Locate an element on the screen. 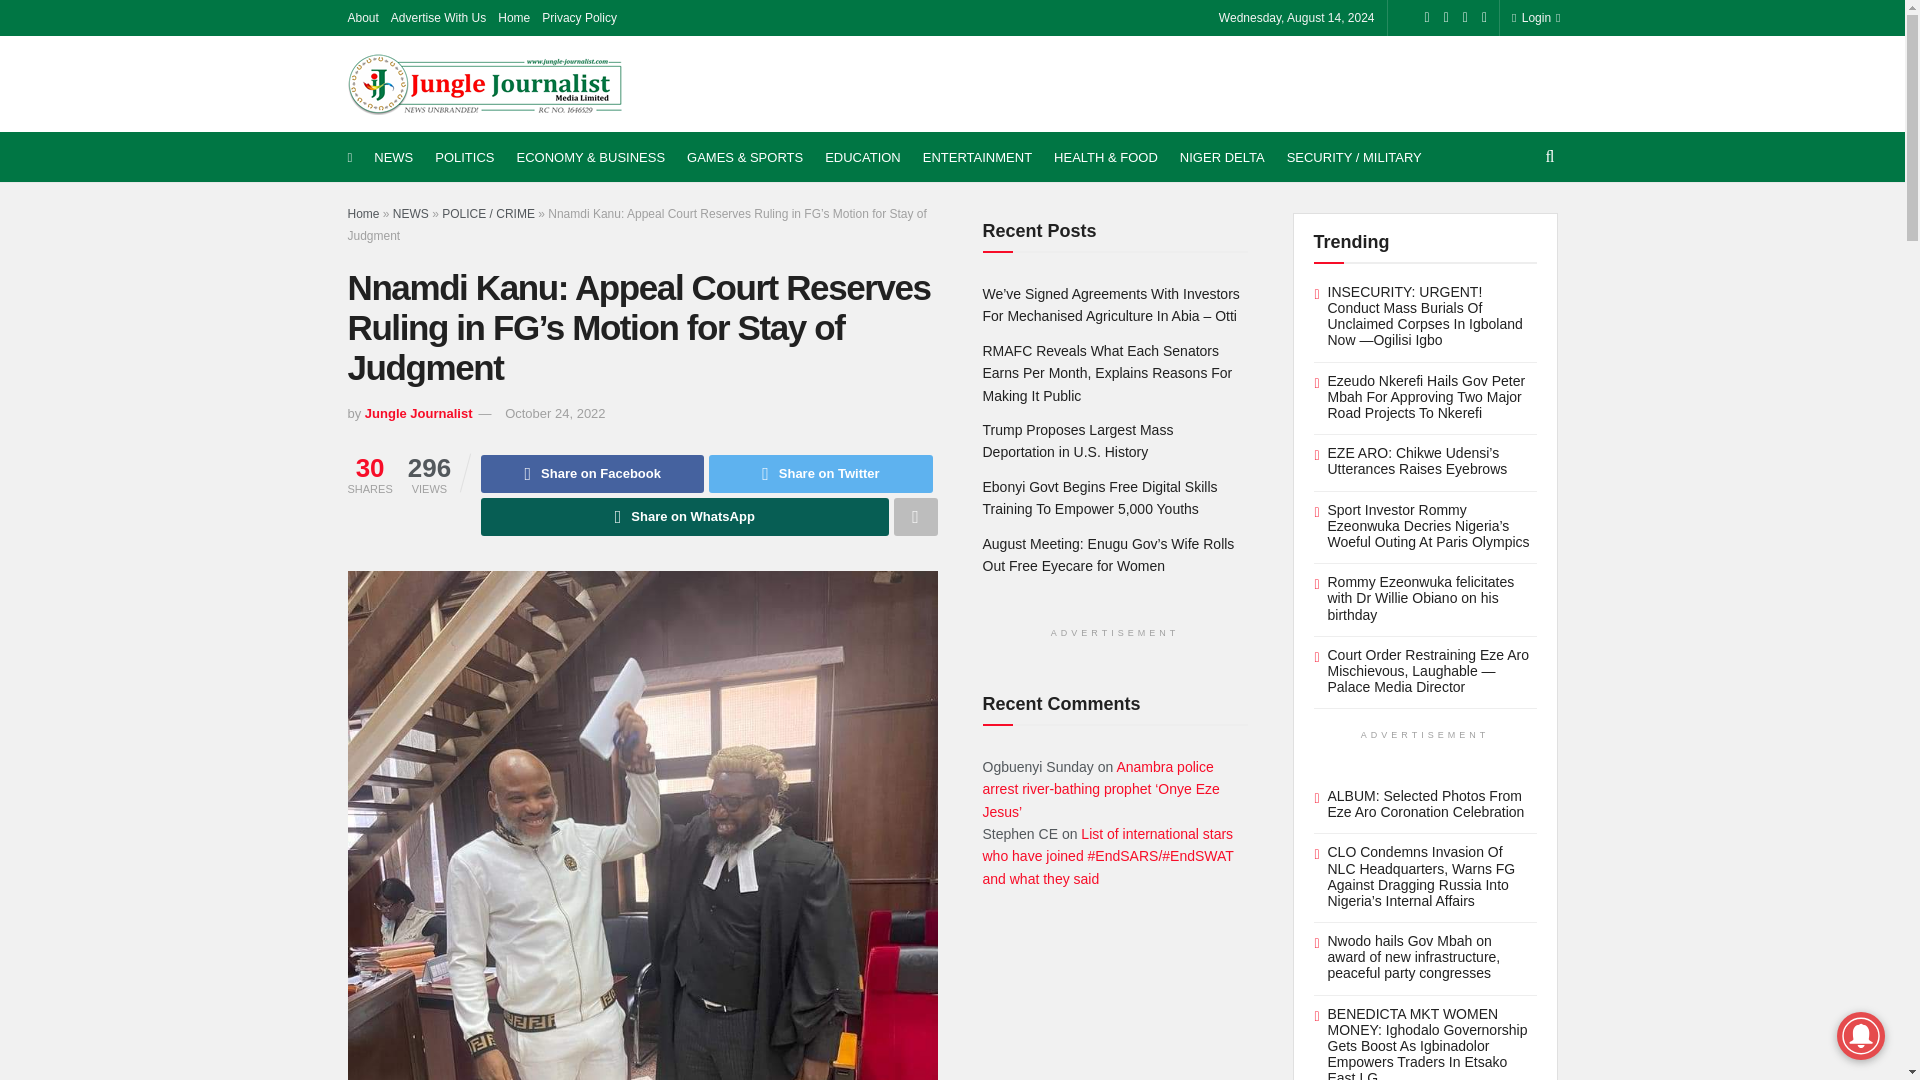 The width and height of the screenshot is (1920, 1080). NIGER DELTA is located at coordinates (1222, 157).